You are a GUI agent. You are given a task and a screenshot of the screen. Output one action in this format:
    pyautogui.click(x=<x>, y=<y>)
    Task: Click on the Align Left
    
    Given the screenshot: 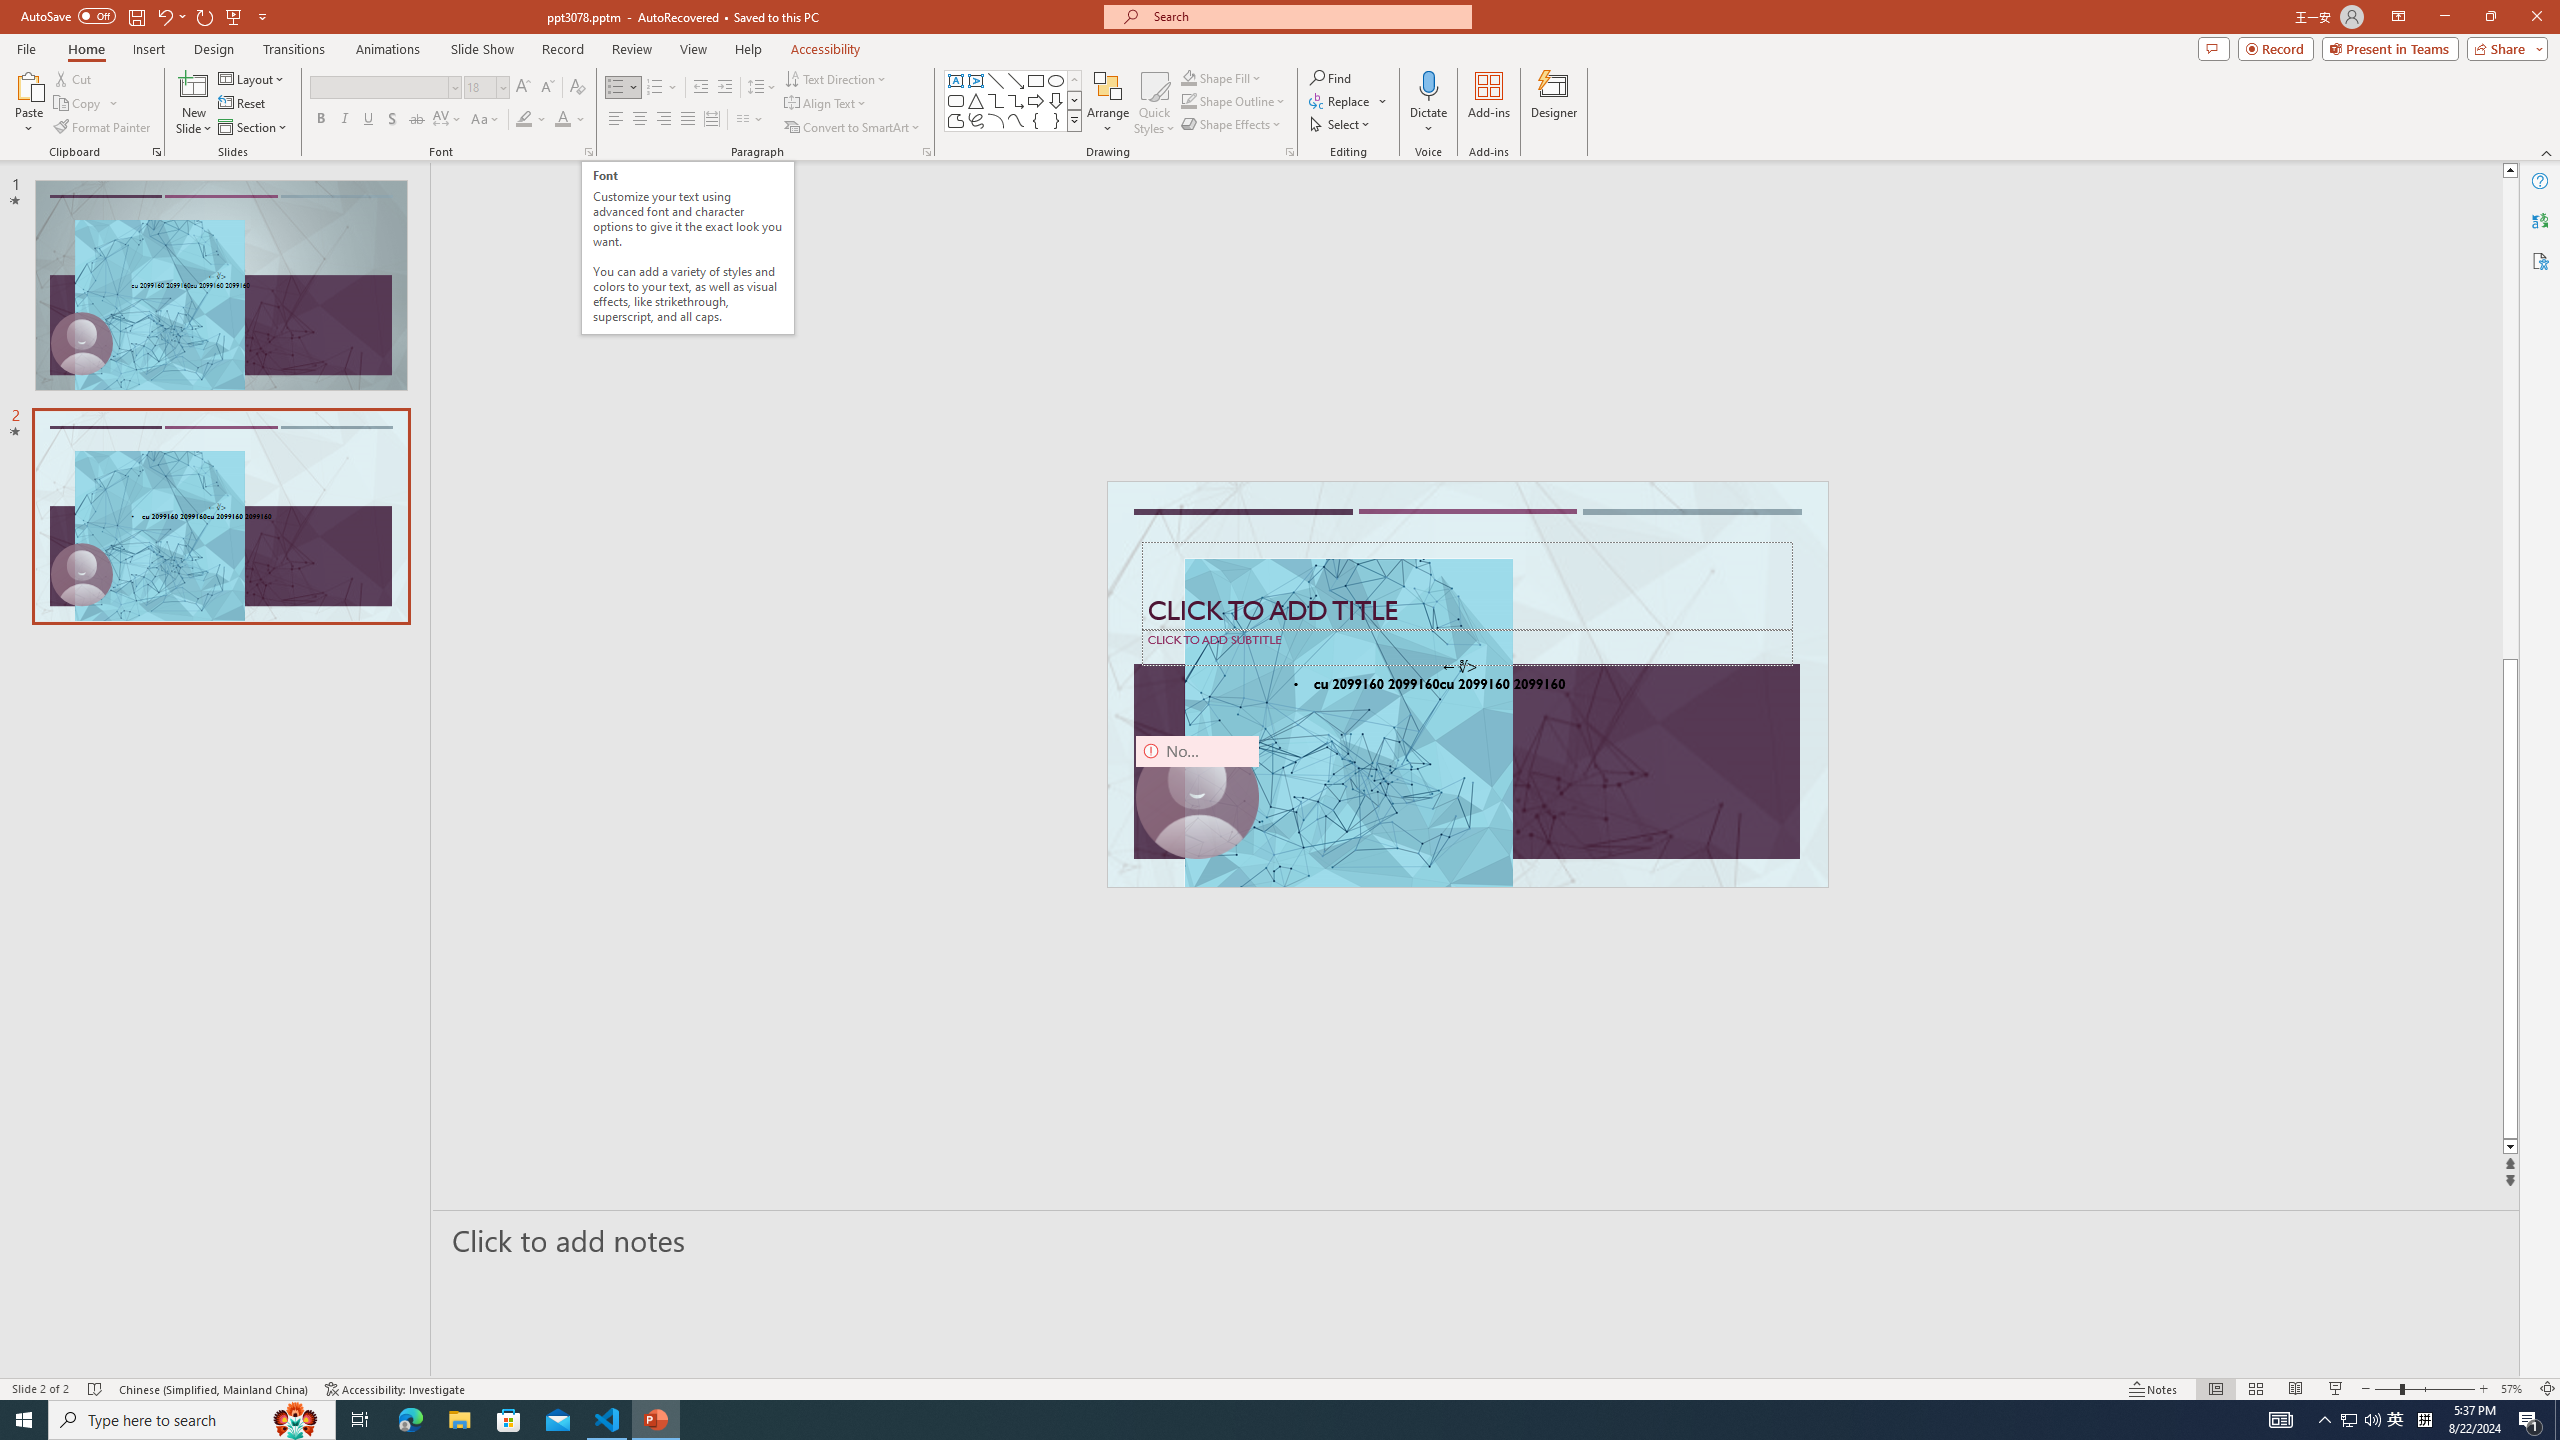 What is the action you would take?
    pyautogui.click(x=616, y=120)
    